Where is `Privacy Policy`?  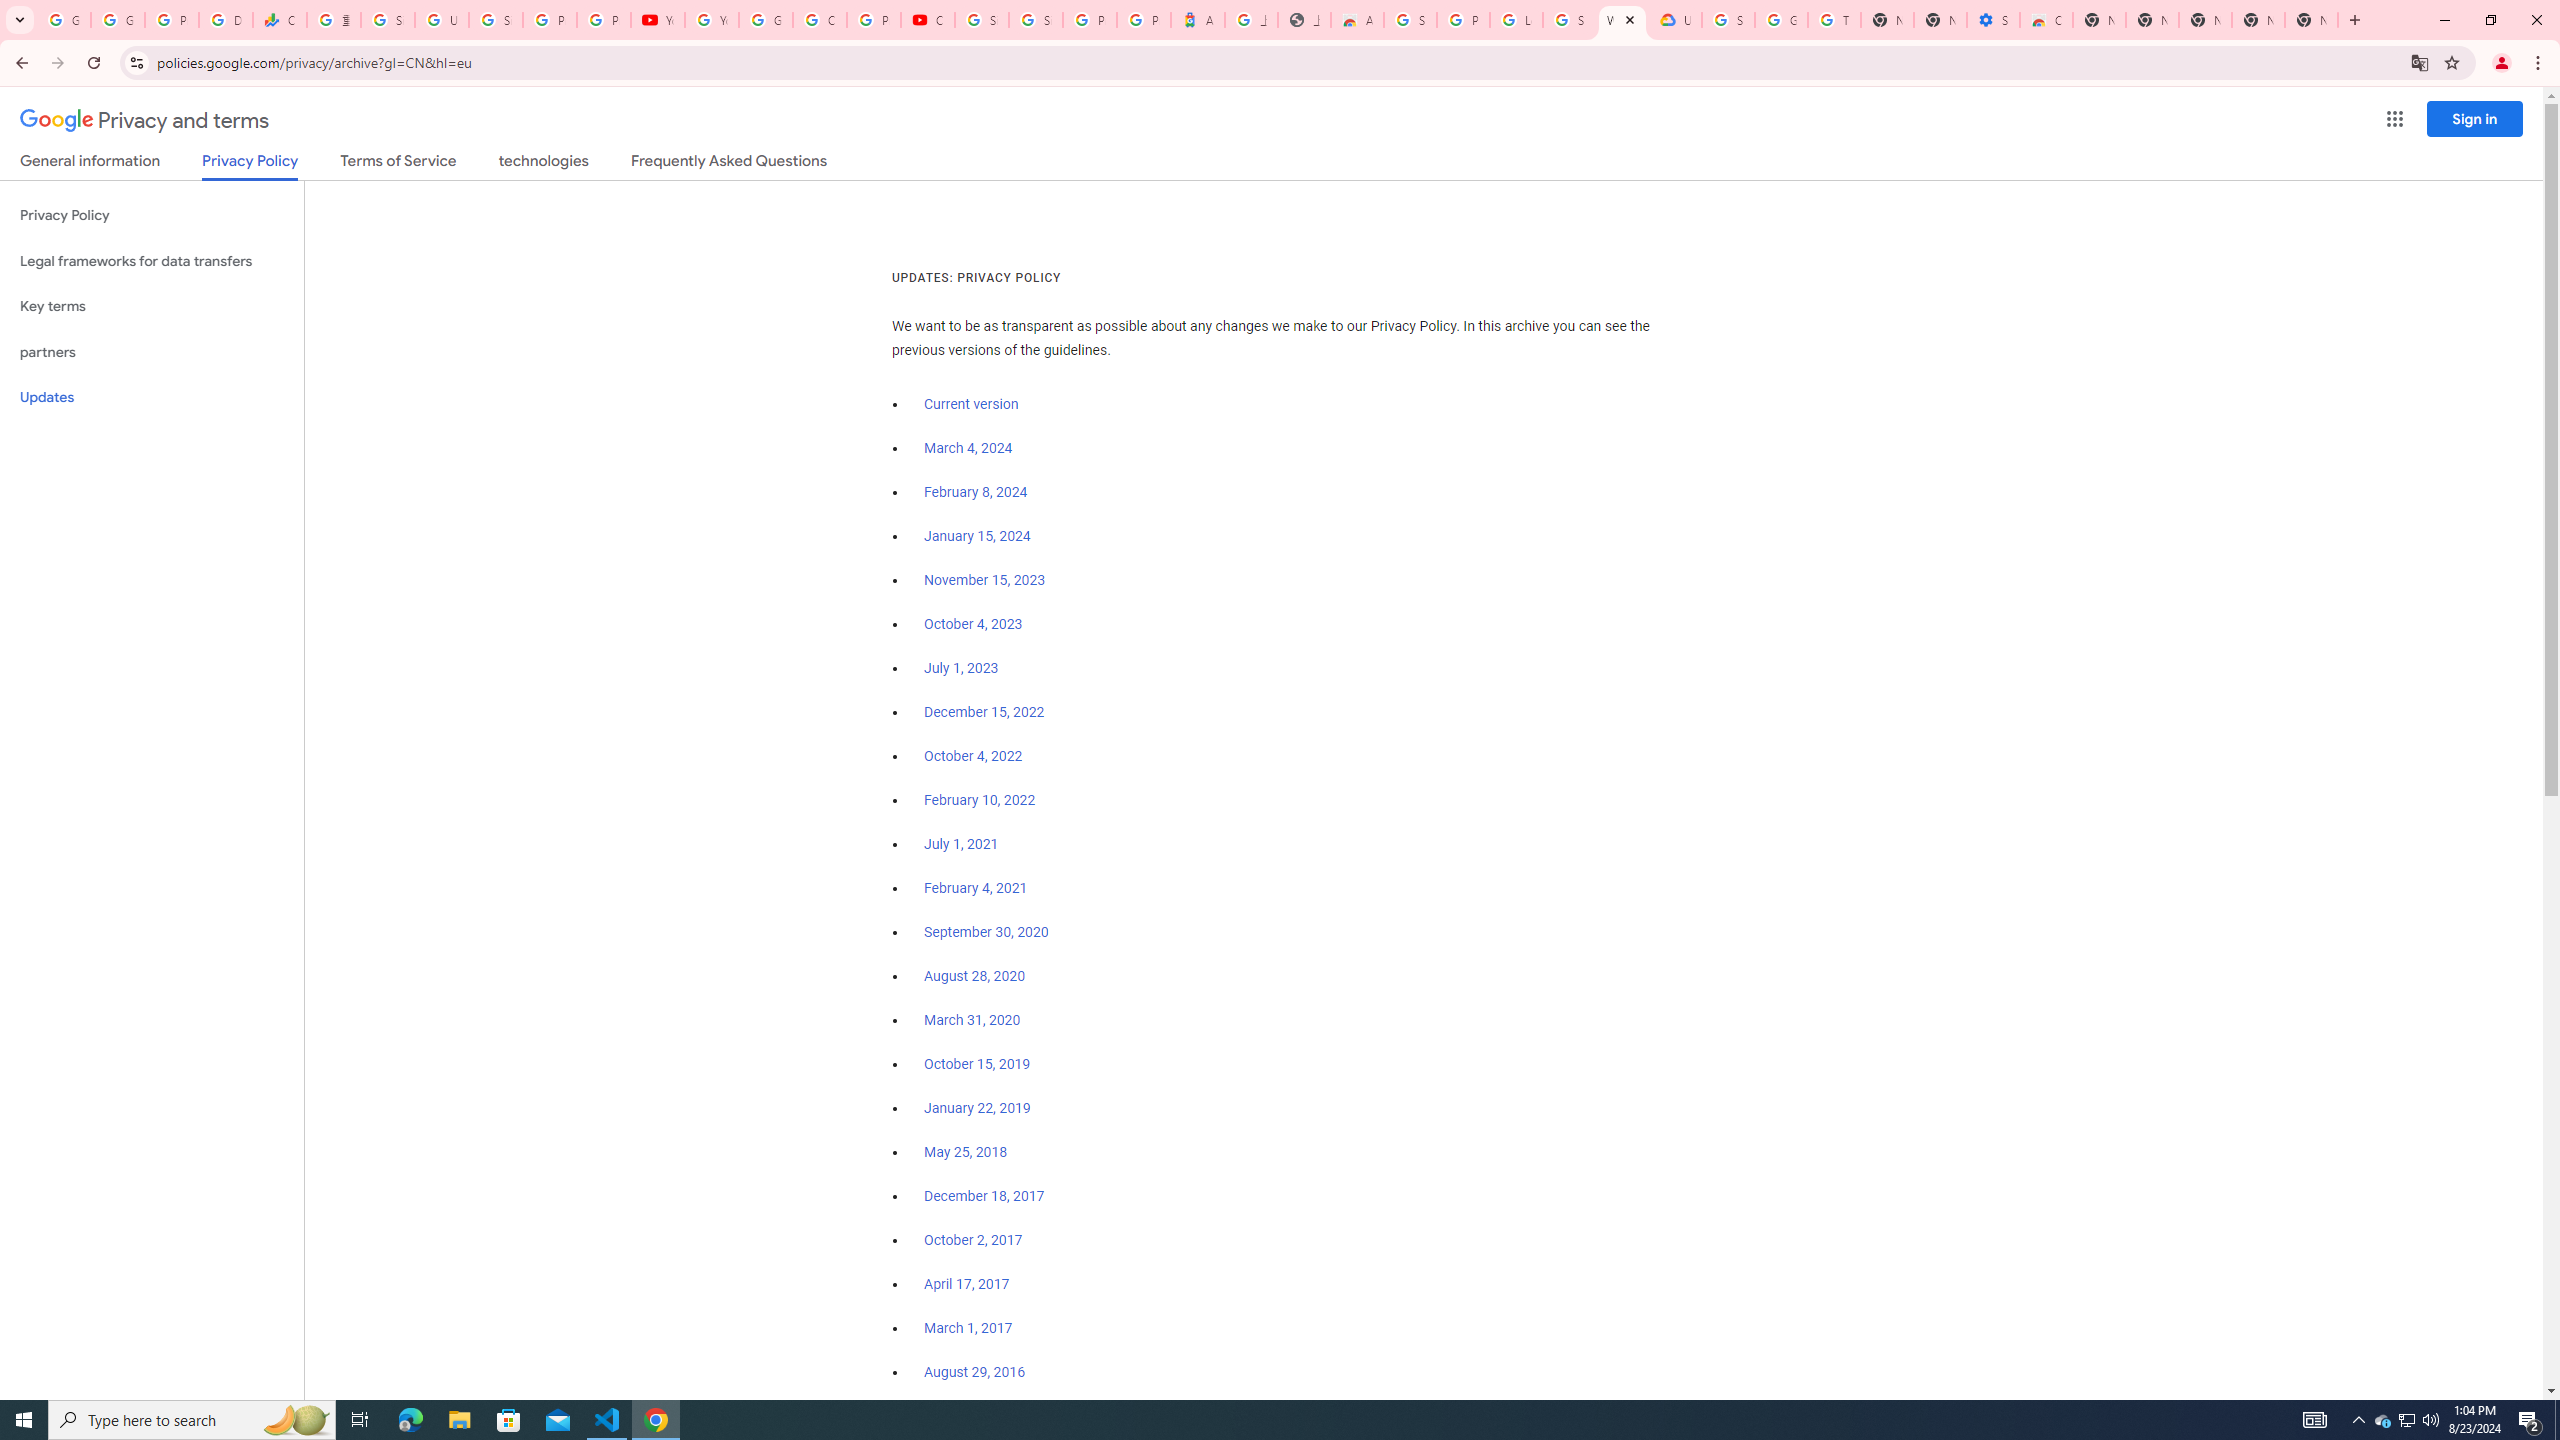 Privacy Policy is located at coordinates (152, 216).